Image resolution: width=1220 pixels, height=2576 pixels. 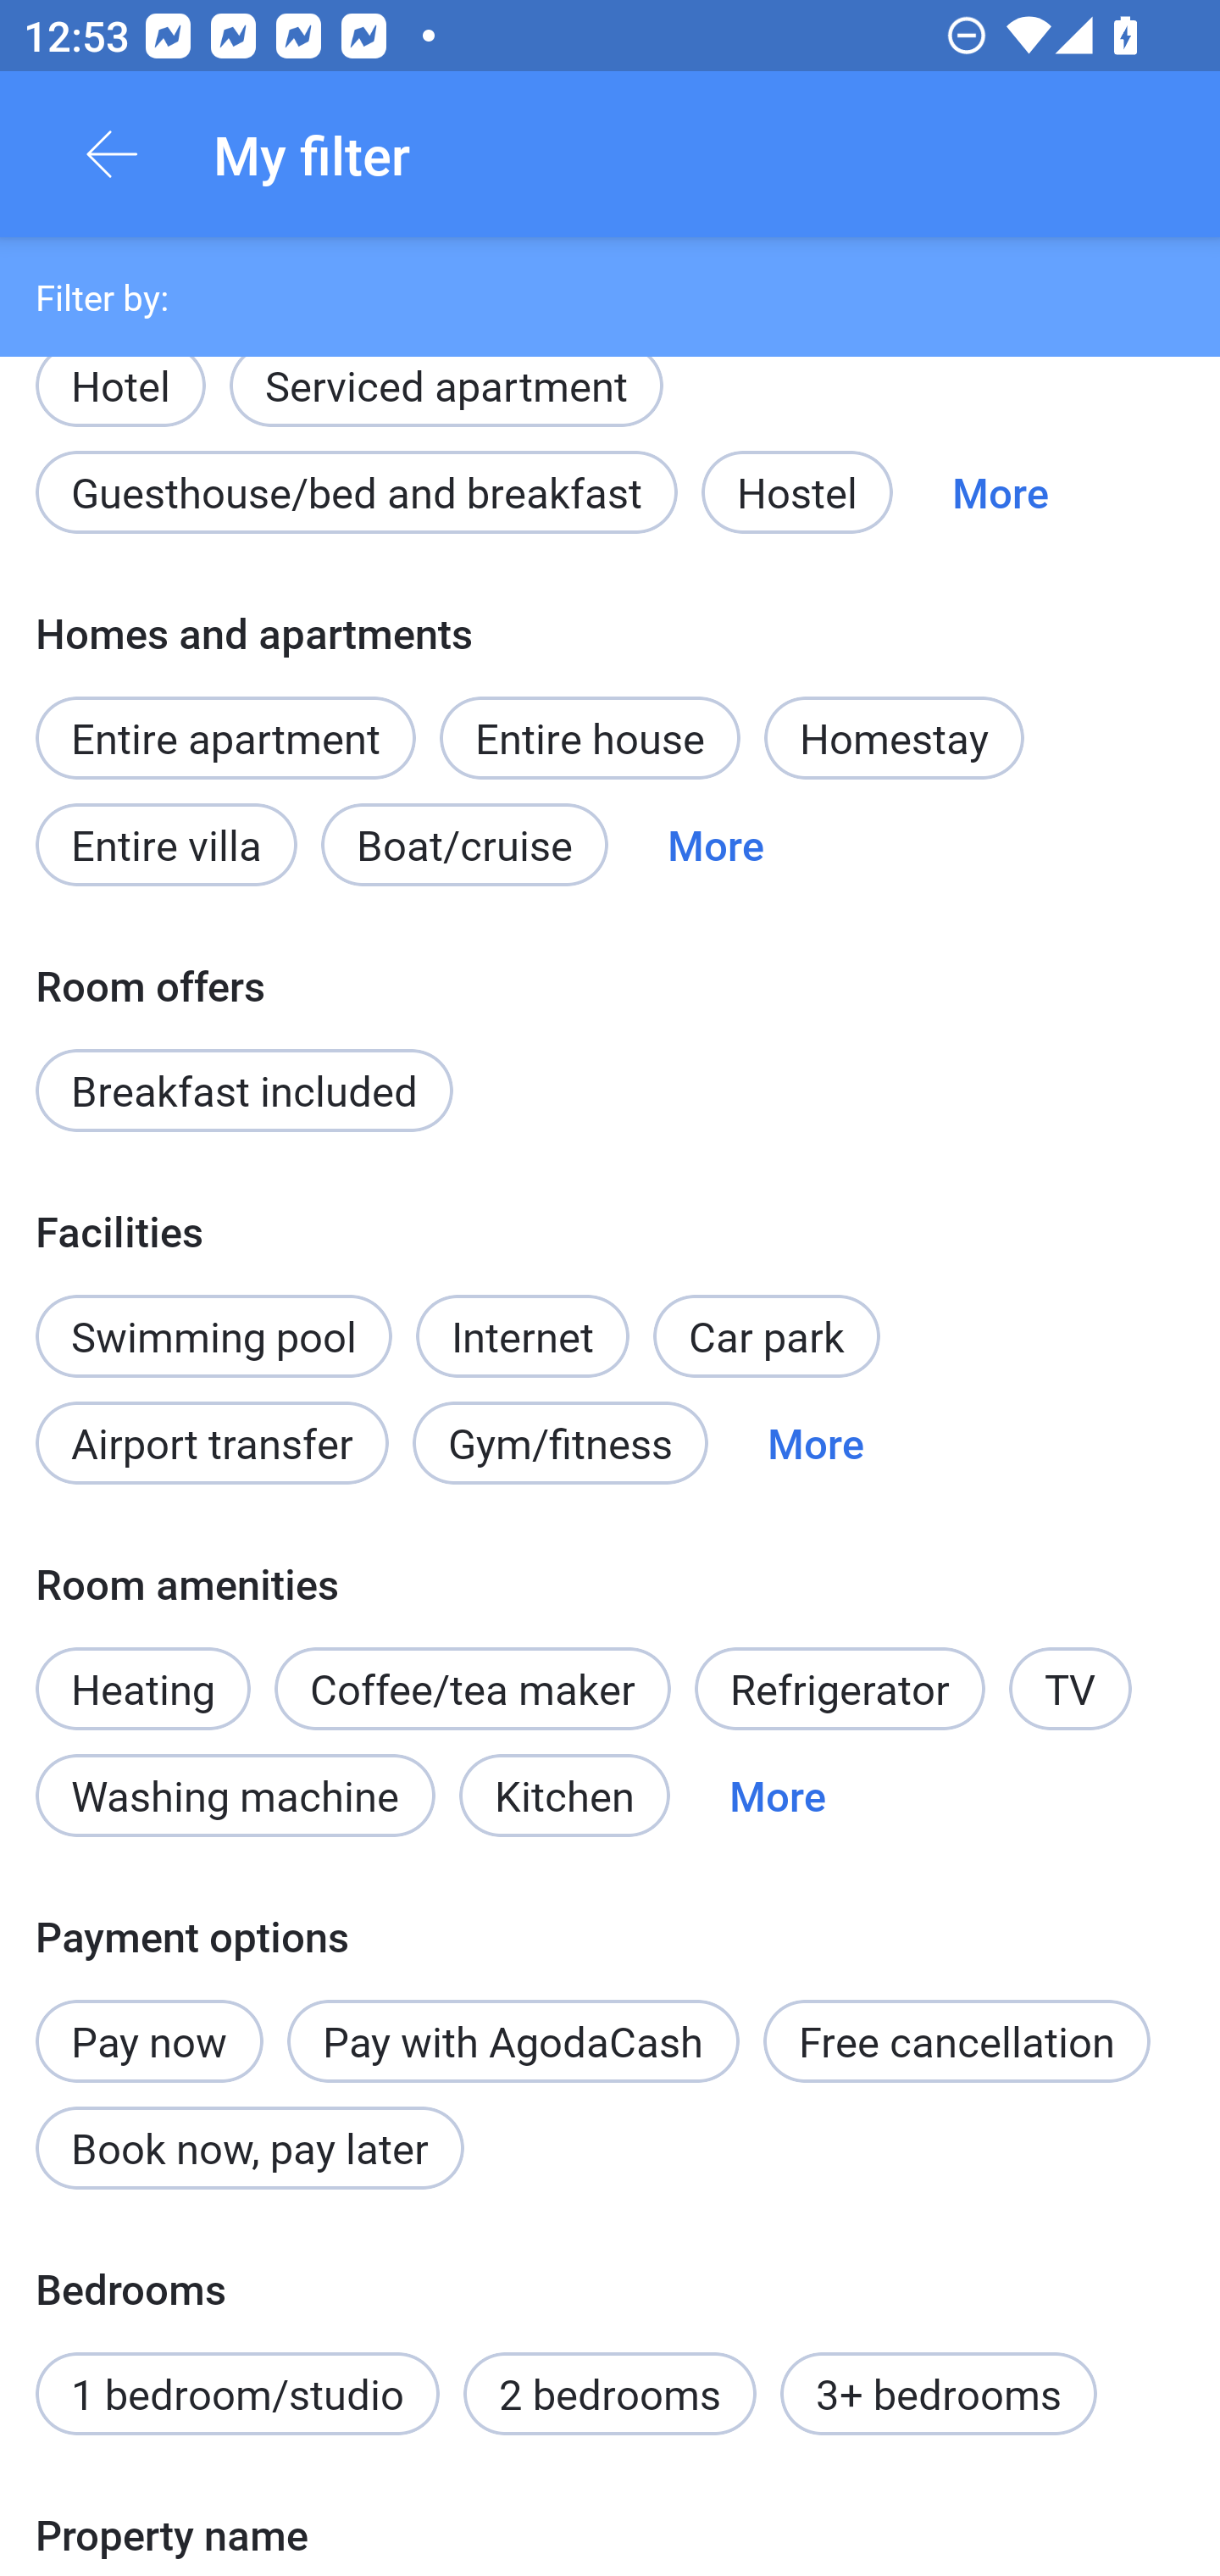 What do you see at coordinates (560, 1444) in the screenshot?
I see `Gym/fitness` at bounding box center [560, 1444].